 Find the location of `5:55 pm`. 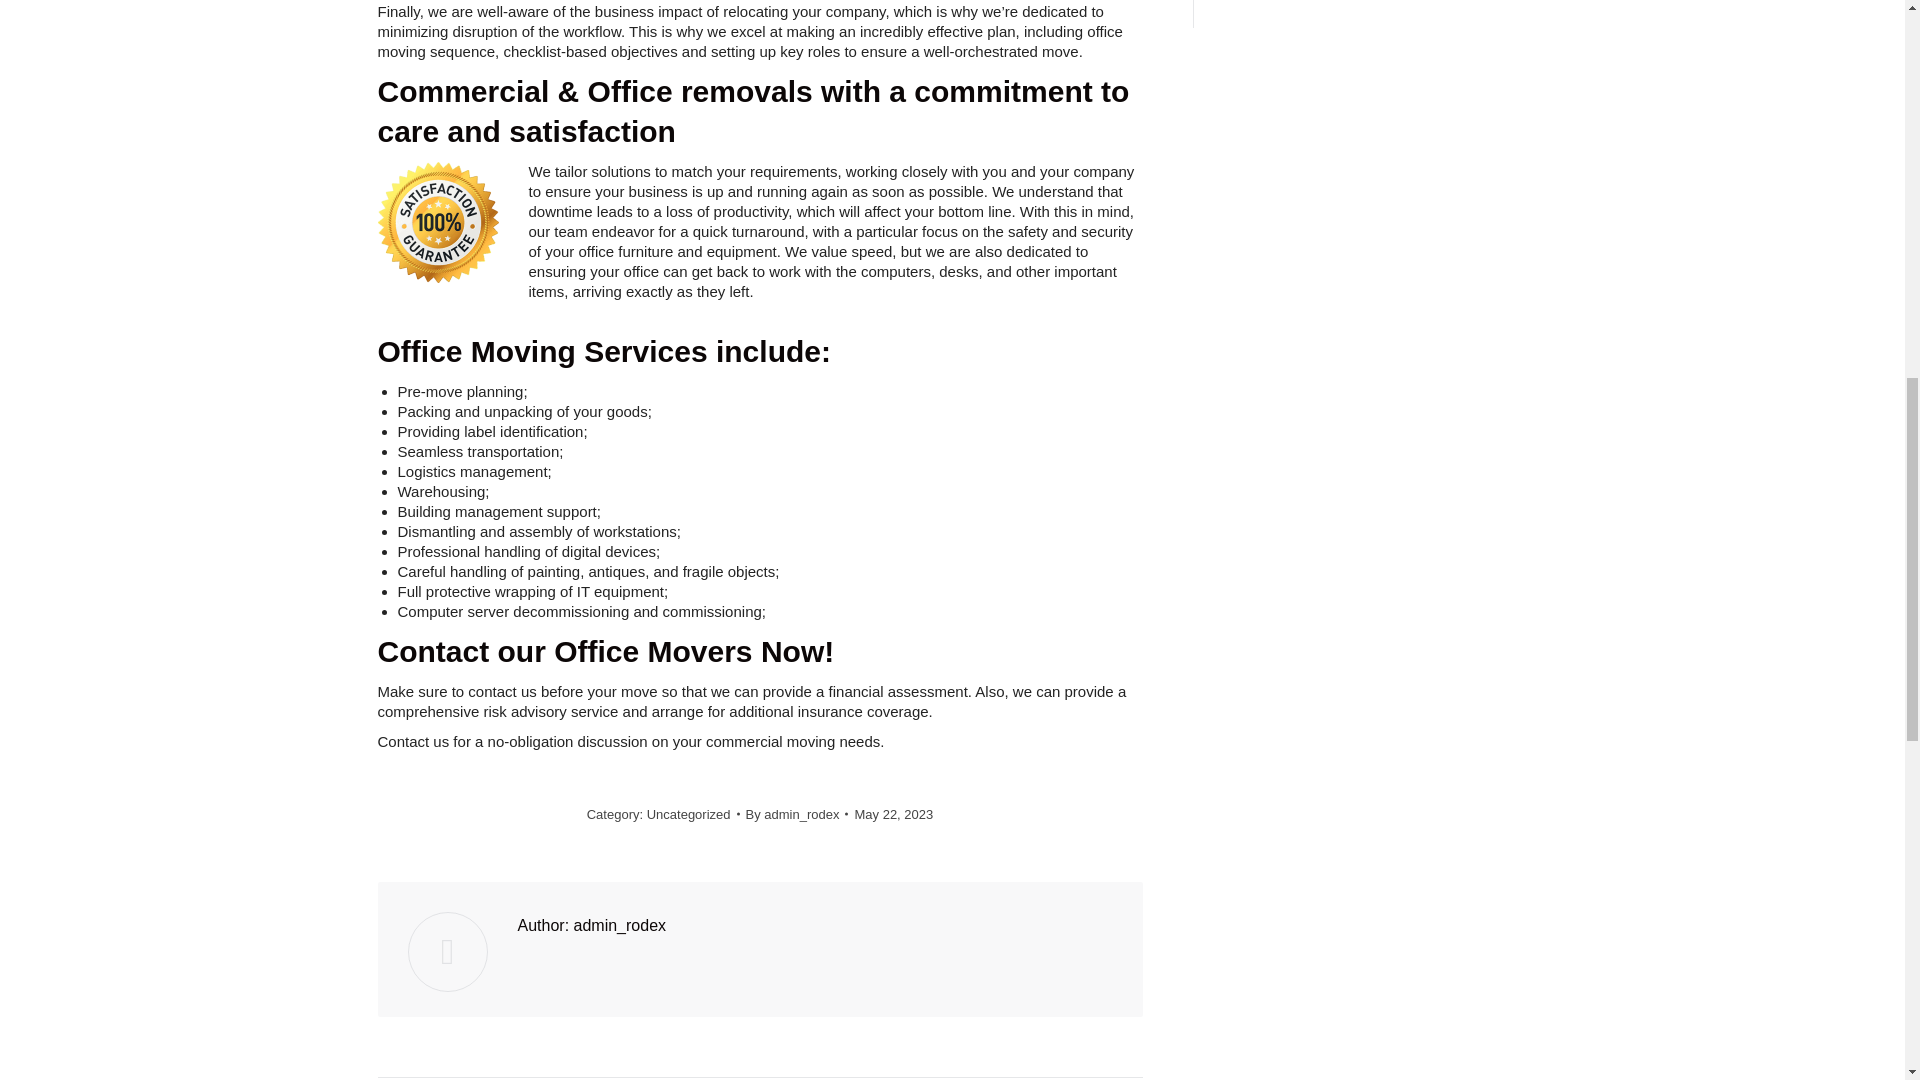

5:55 pm is located at coordinates (894, 814).